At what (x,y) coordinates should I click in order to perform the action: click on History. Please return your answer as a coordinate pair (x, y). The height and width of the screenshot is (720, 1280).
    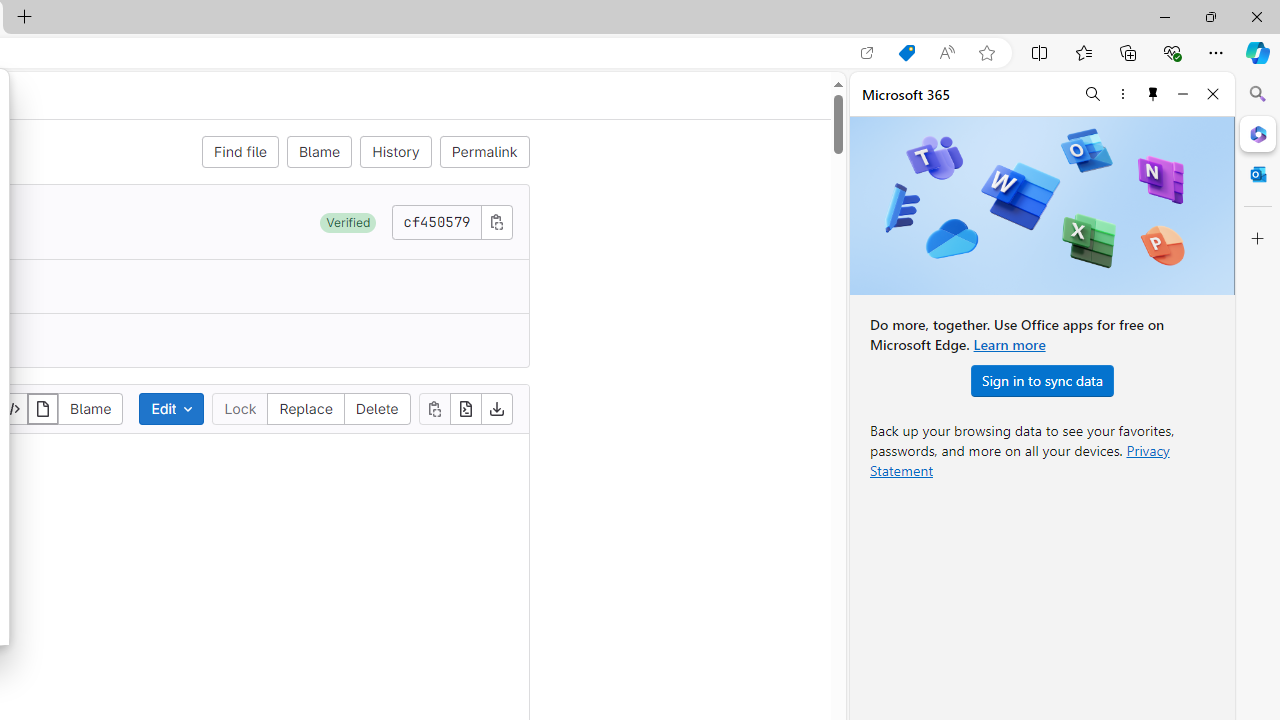
    Looking at the image, I should click on (396, 152).